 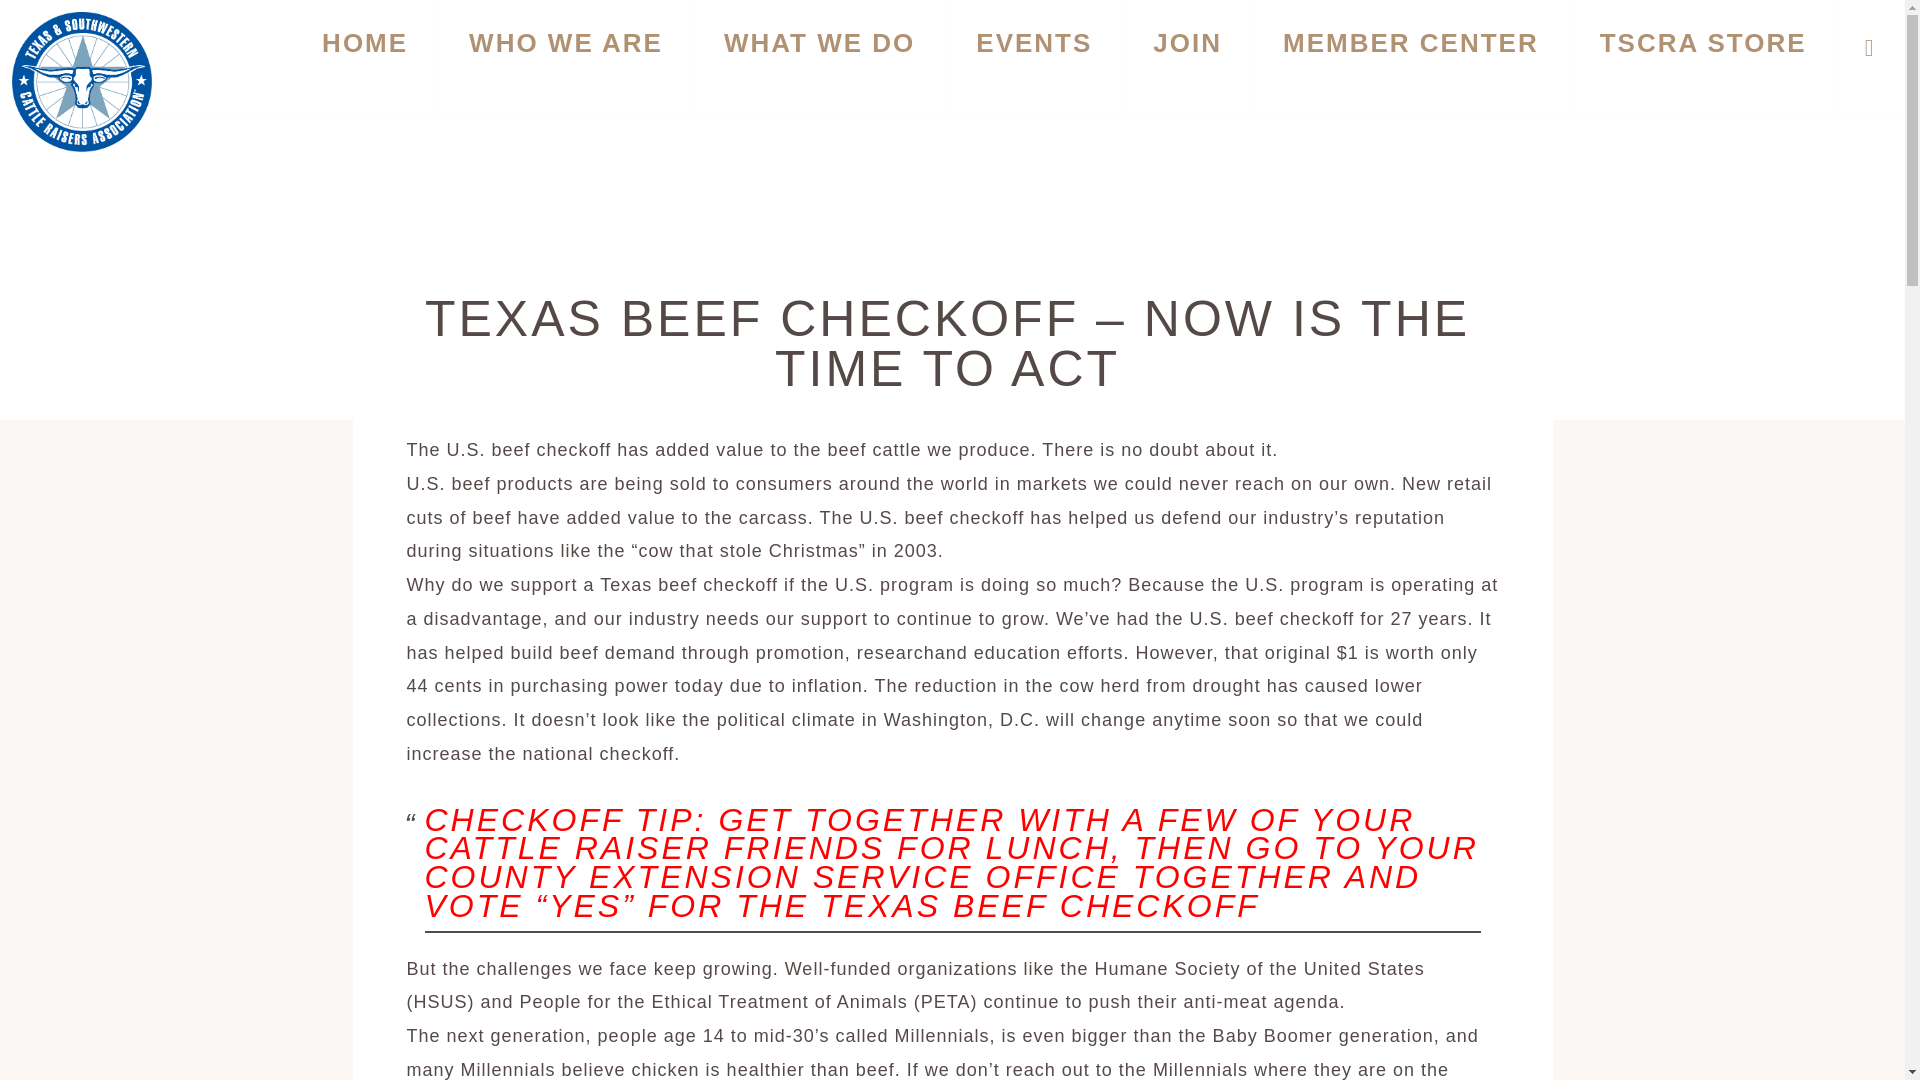 I want to click on WHO WE ARE, so click(x=566, y=60).